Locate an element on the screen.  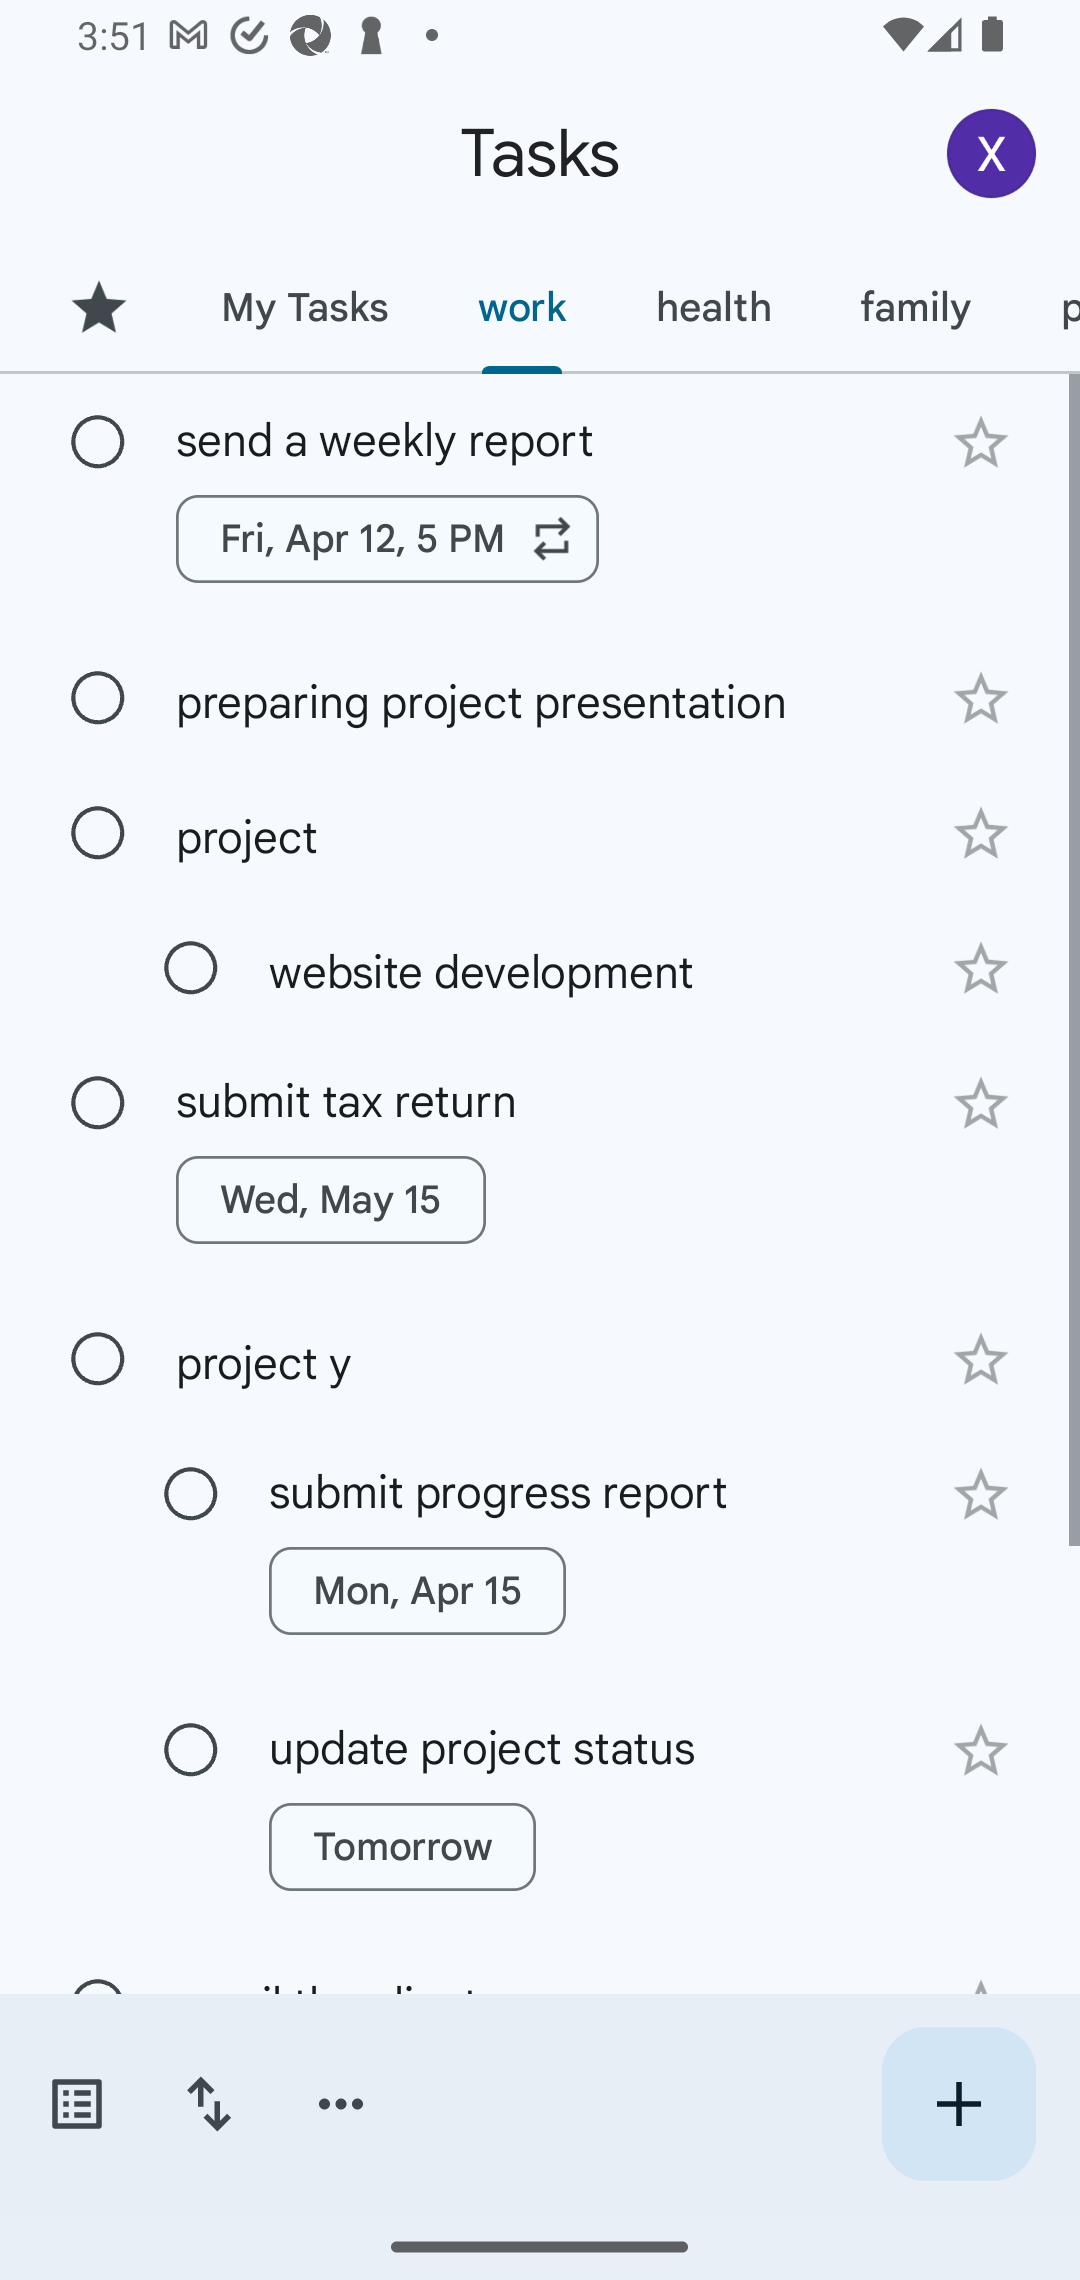
Wed, May 15 is located at coordinates (331, 1199).